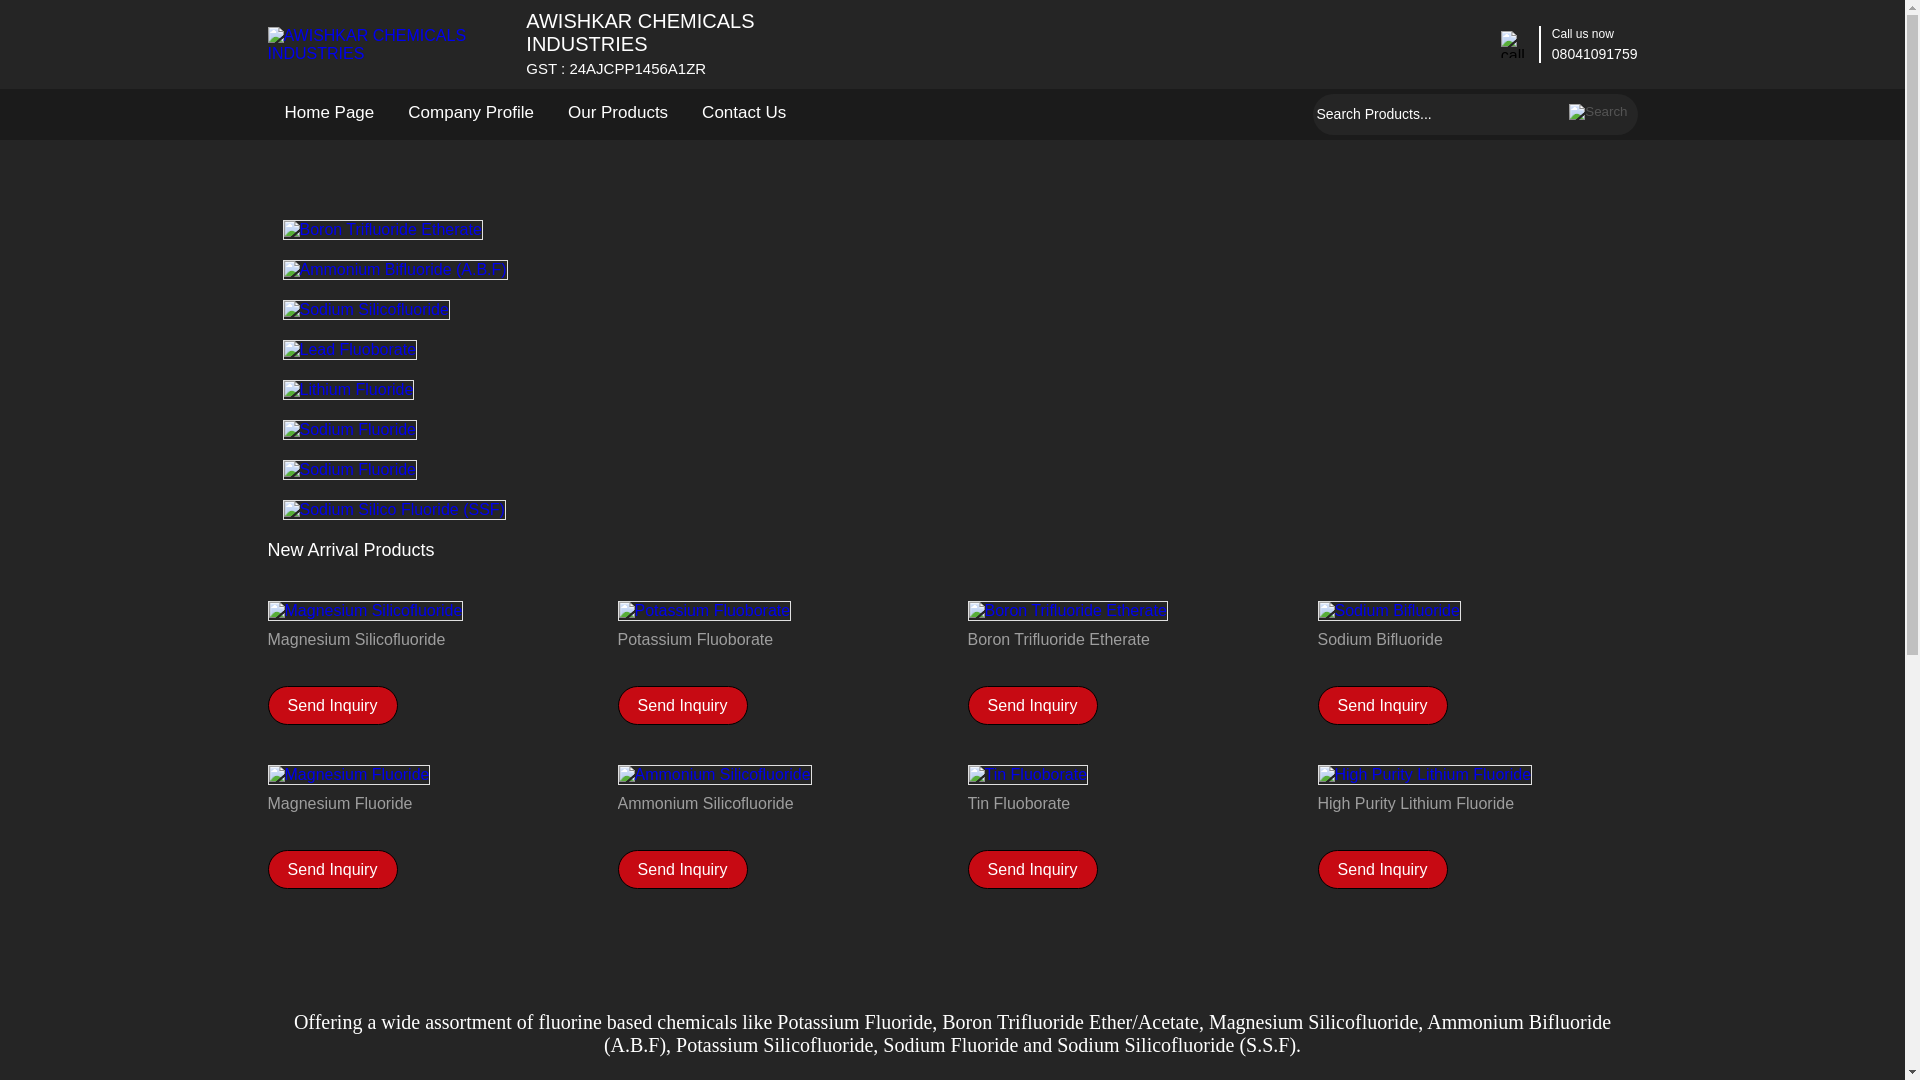 This screenshot has height=1080, width=1920. I want to click on Contact Us, so click(744, 112).